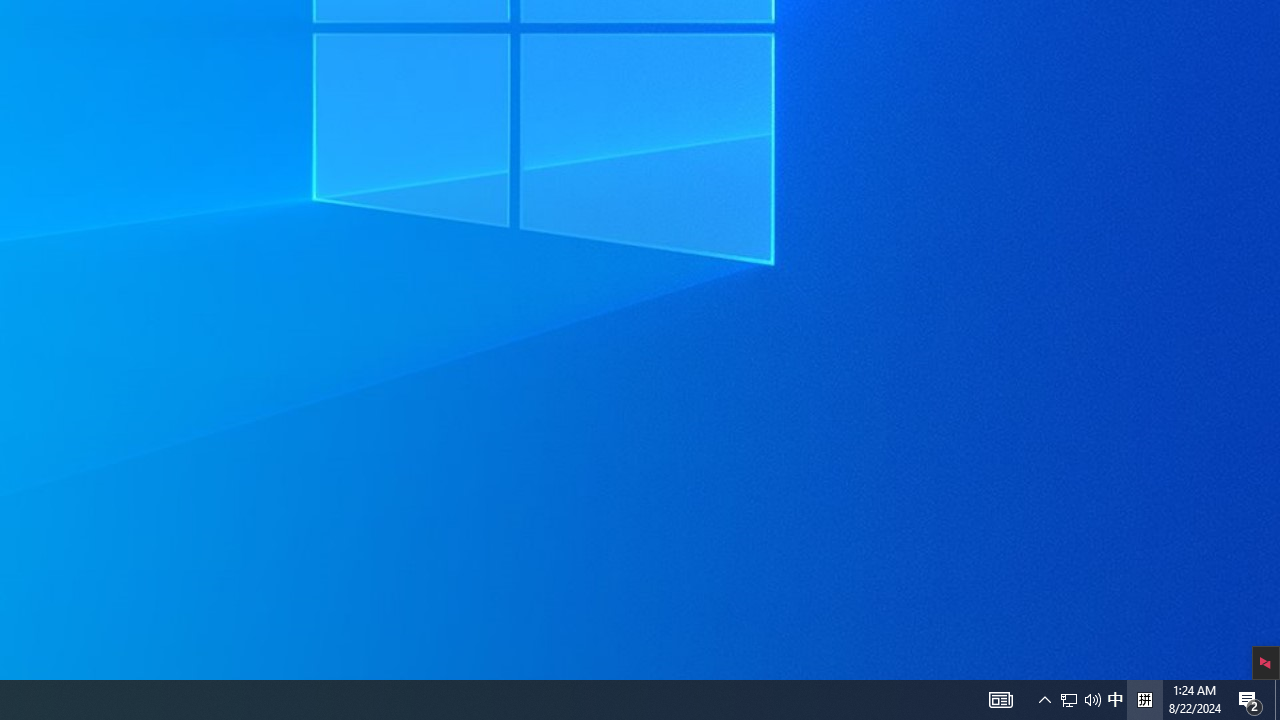 This screenshot has height=720, width=1280. I want to click on AutomationID: 4105, so click(1069, 700).